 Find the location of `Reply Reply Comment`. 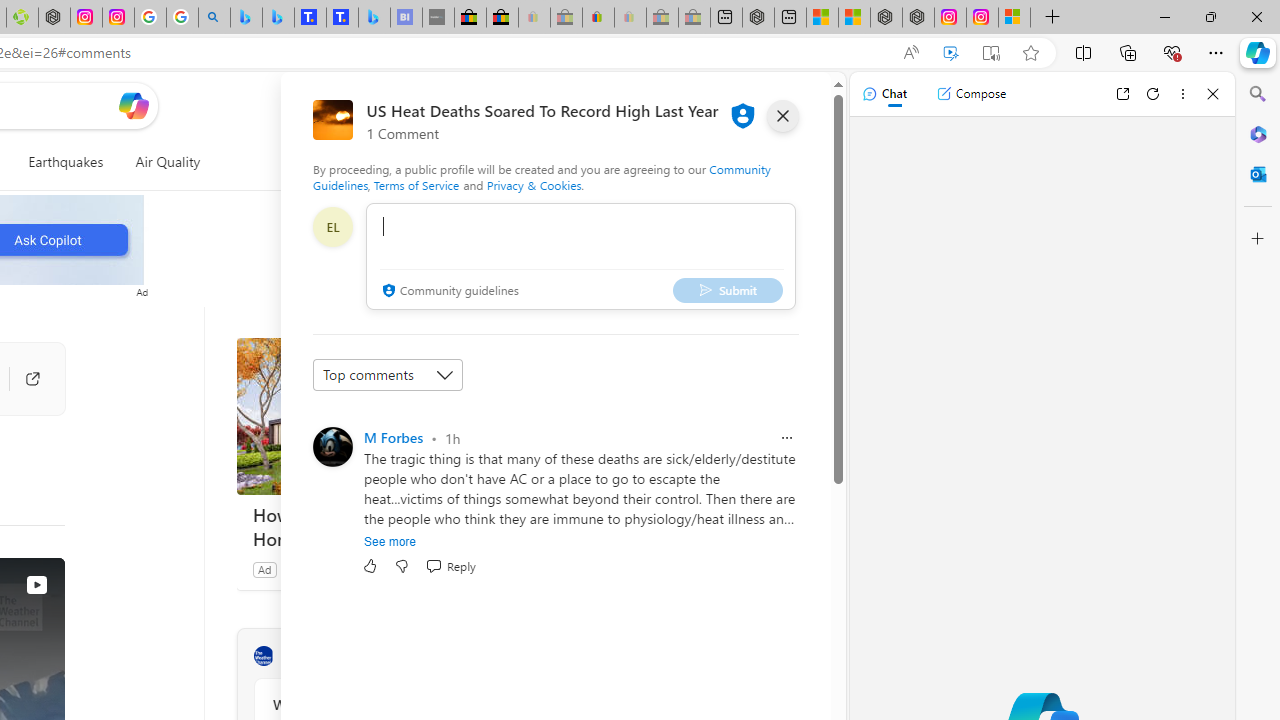

Reply Reply Comment is located at coordinates (450, 566).